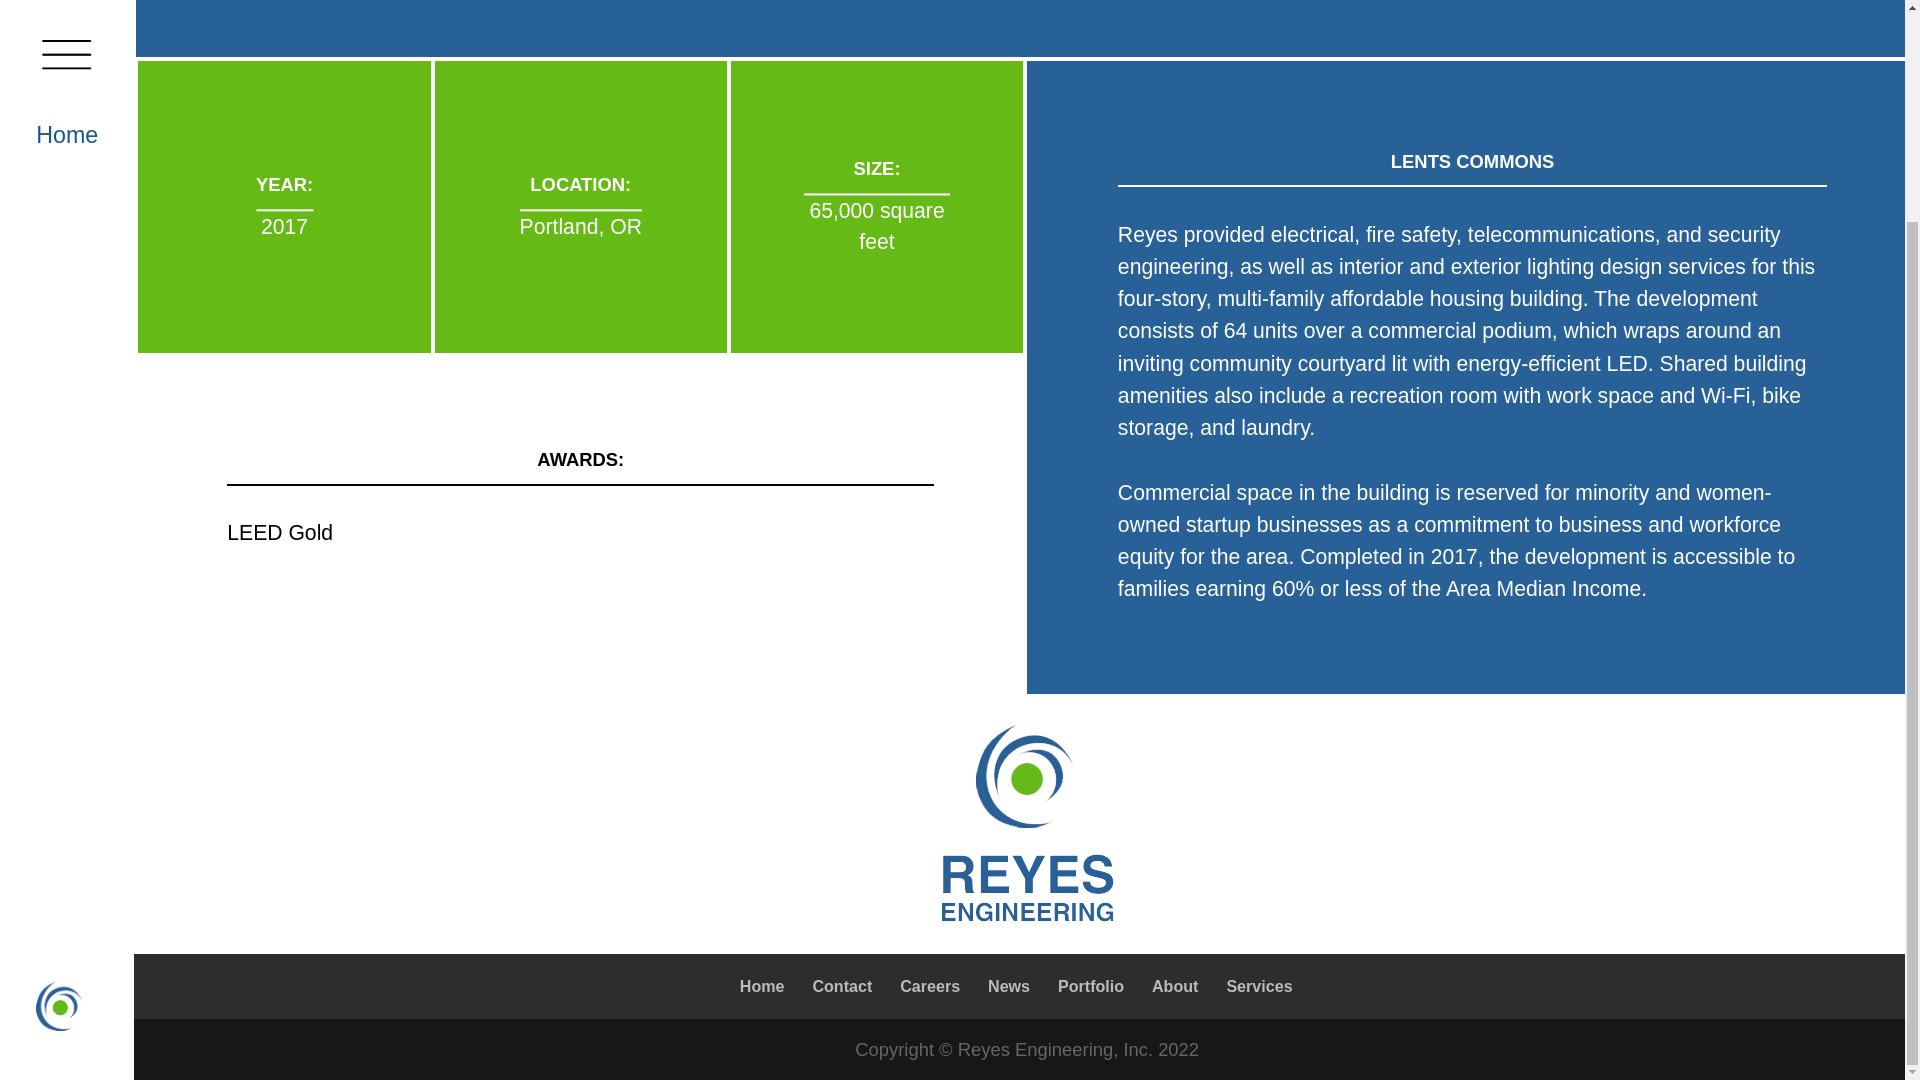 The height and width of the screenshot is (1080, 1920). I want to click on Careers, so click(930, 986).